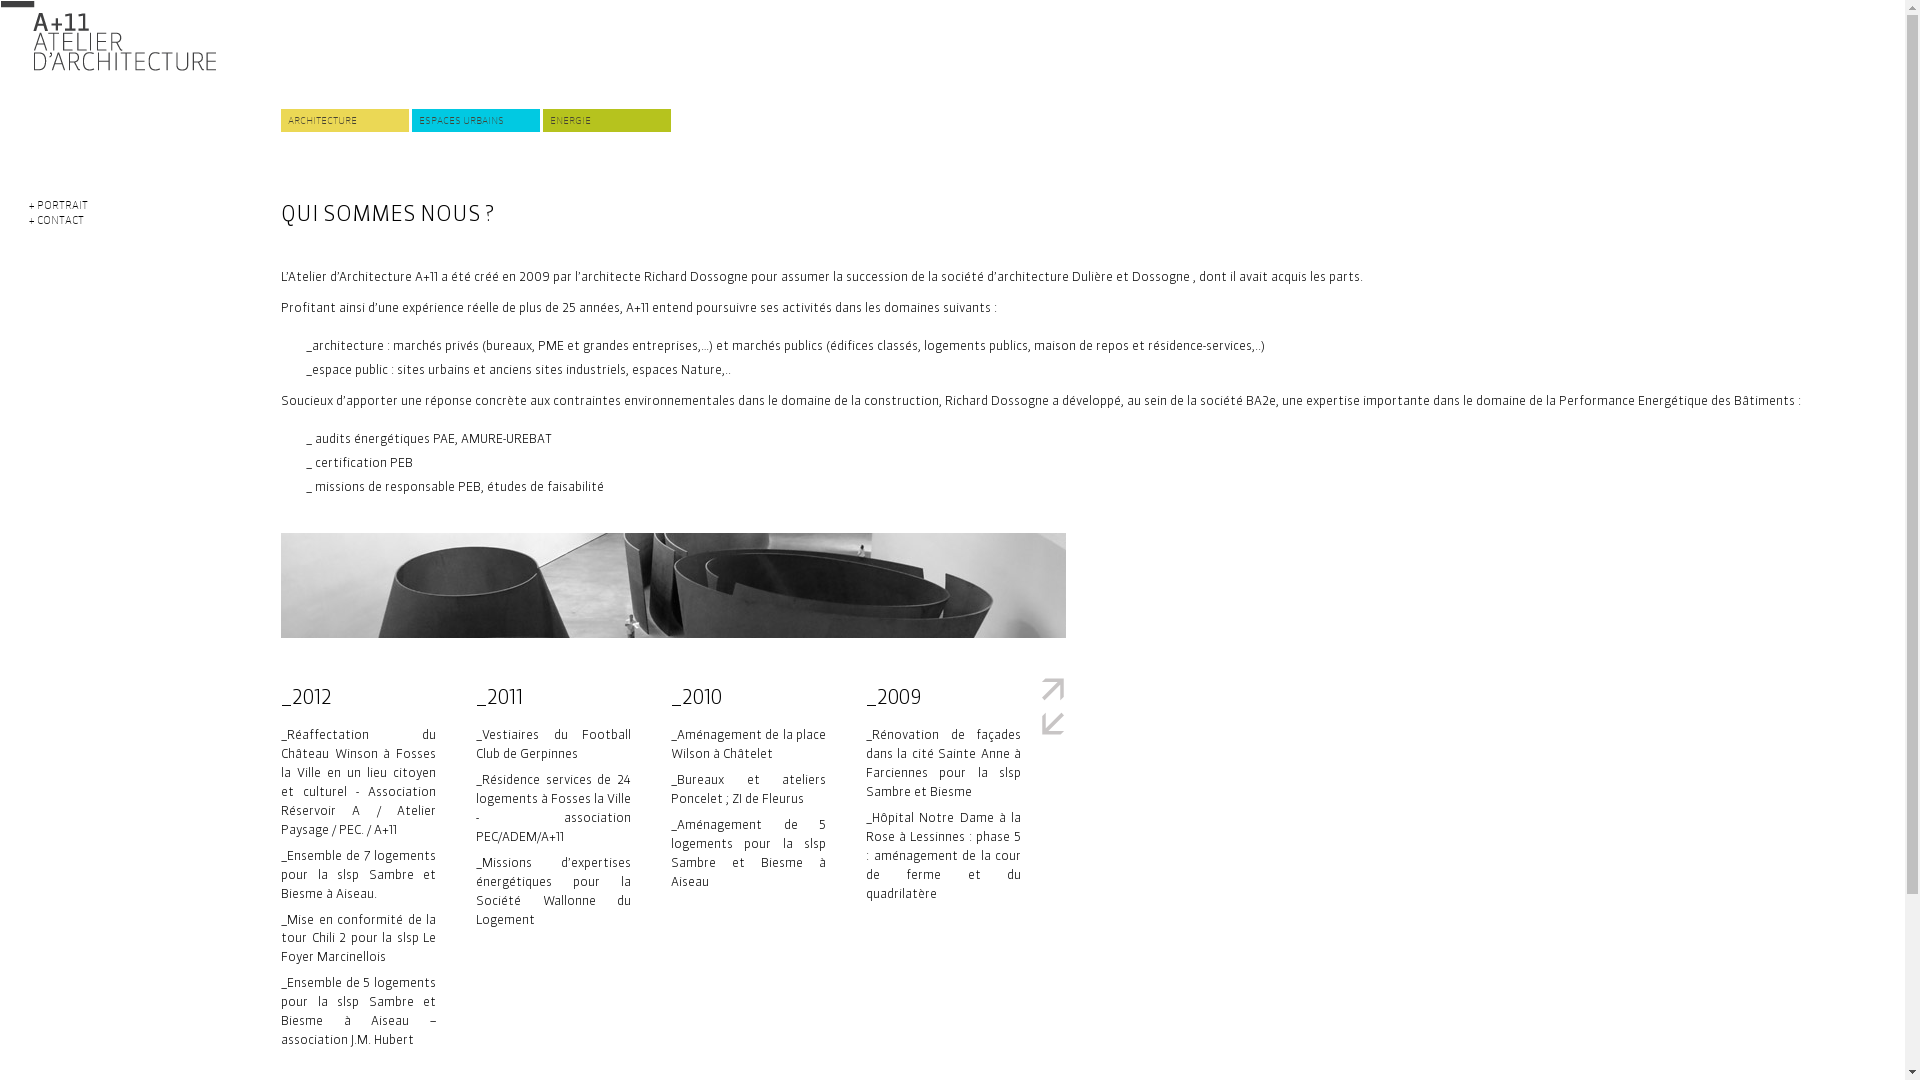 Image resolution: width=1920 pixels, height=1080 pixels. What do you see at coordinates (58, 205) in the screenshot?
I see `+ PORTRAIT` at bounding box center [58, 205].